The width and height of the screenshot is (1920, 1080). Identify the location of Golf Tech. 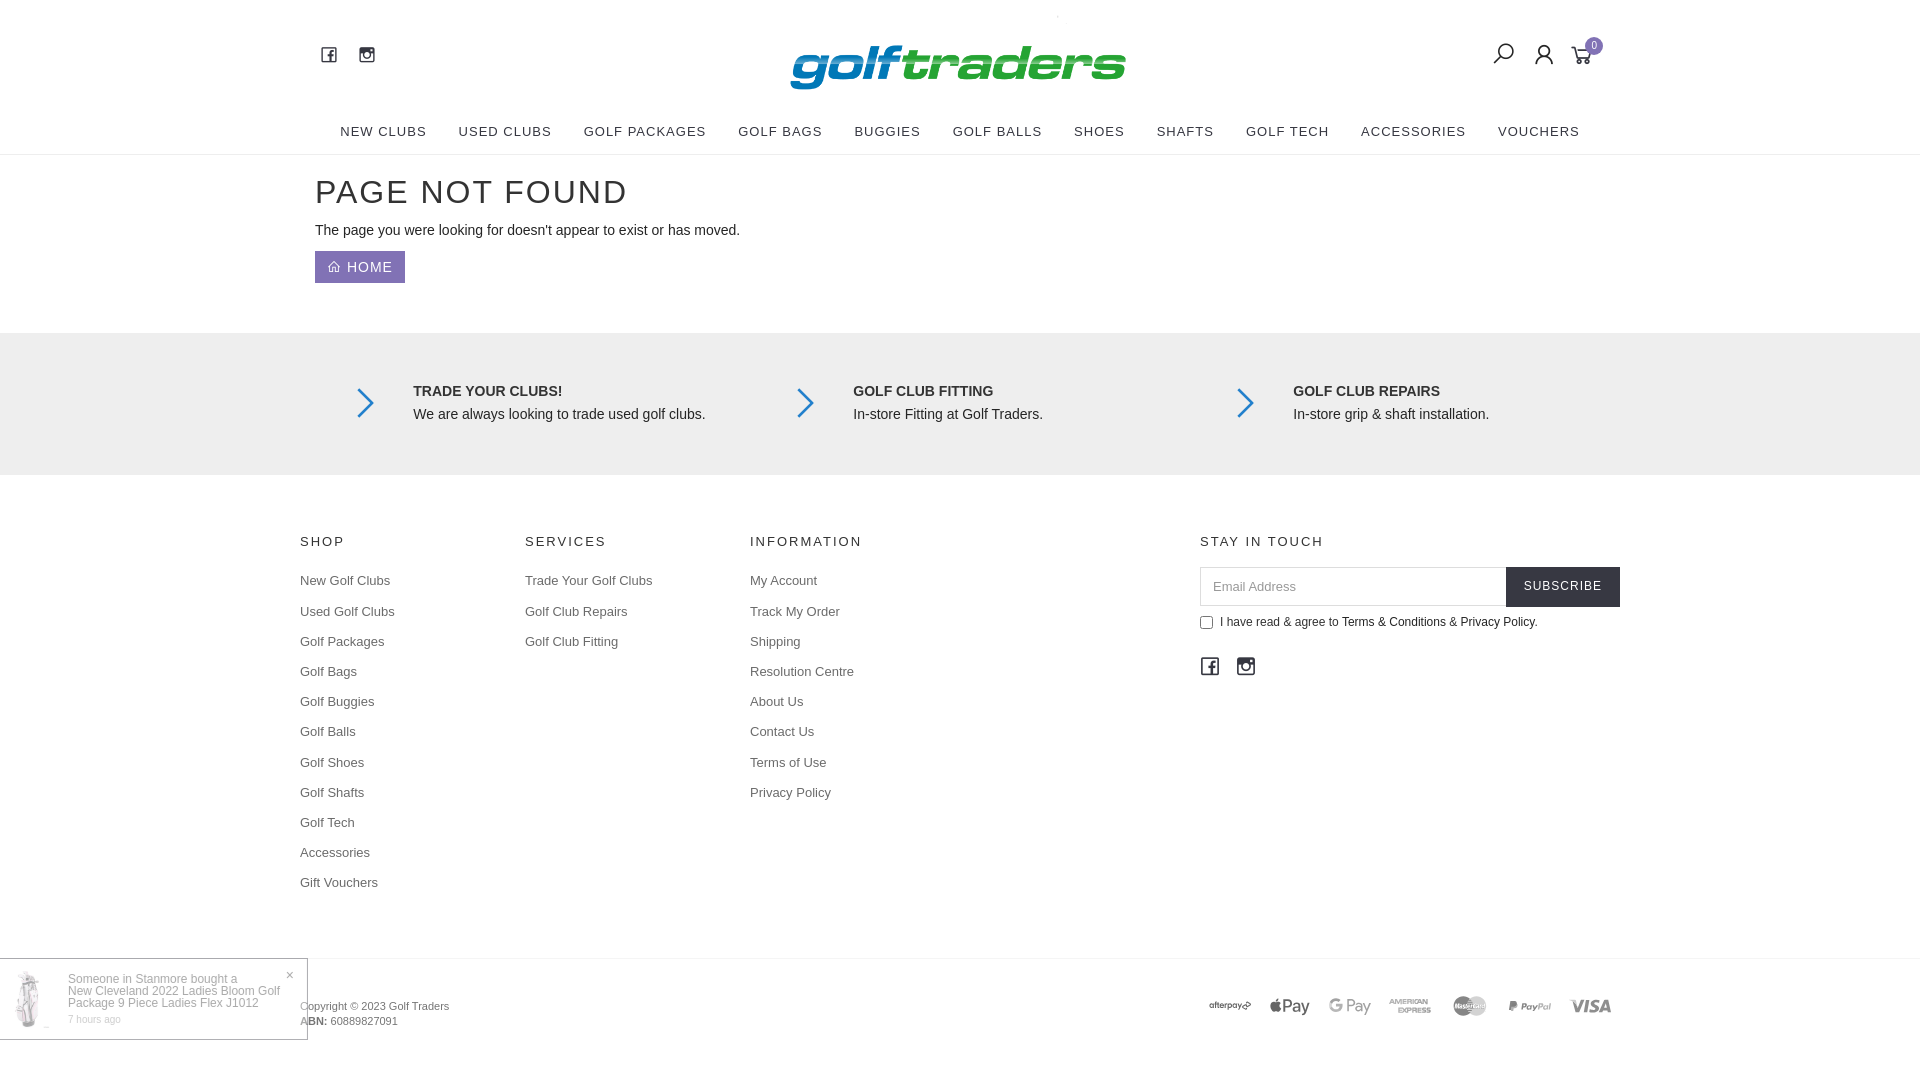
(390, 823).